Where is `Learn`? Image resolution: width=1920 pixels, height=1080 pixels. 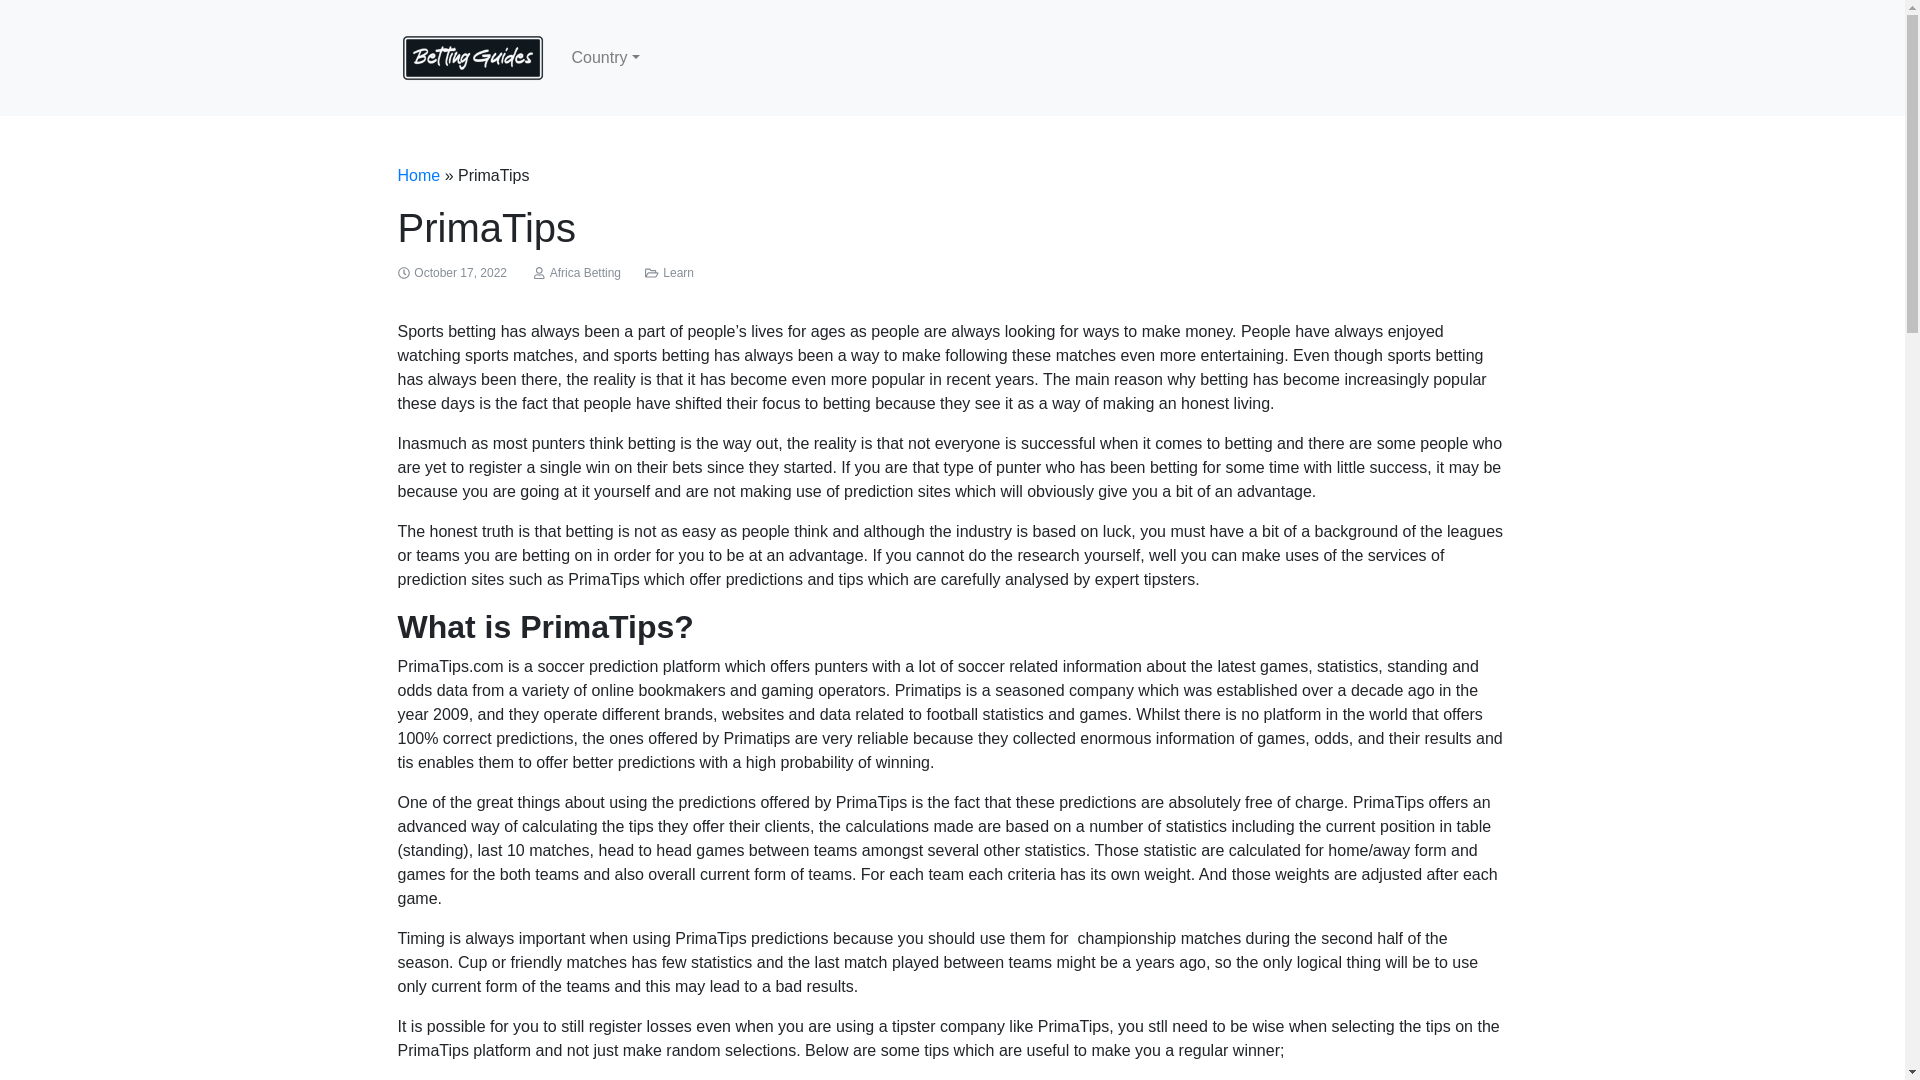 Learn is located at coordinates (678, 272).